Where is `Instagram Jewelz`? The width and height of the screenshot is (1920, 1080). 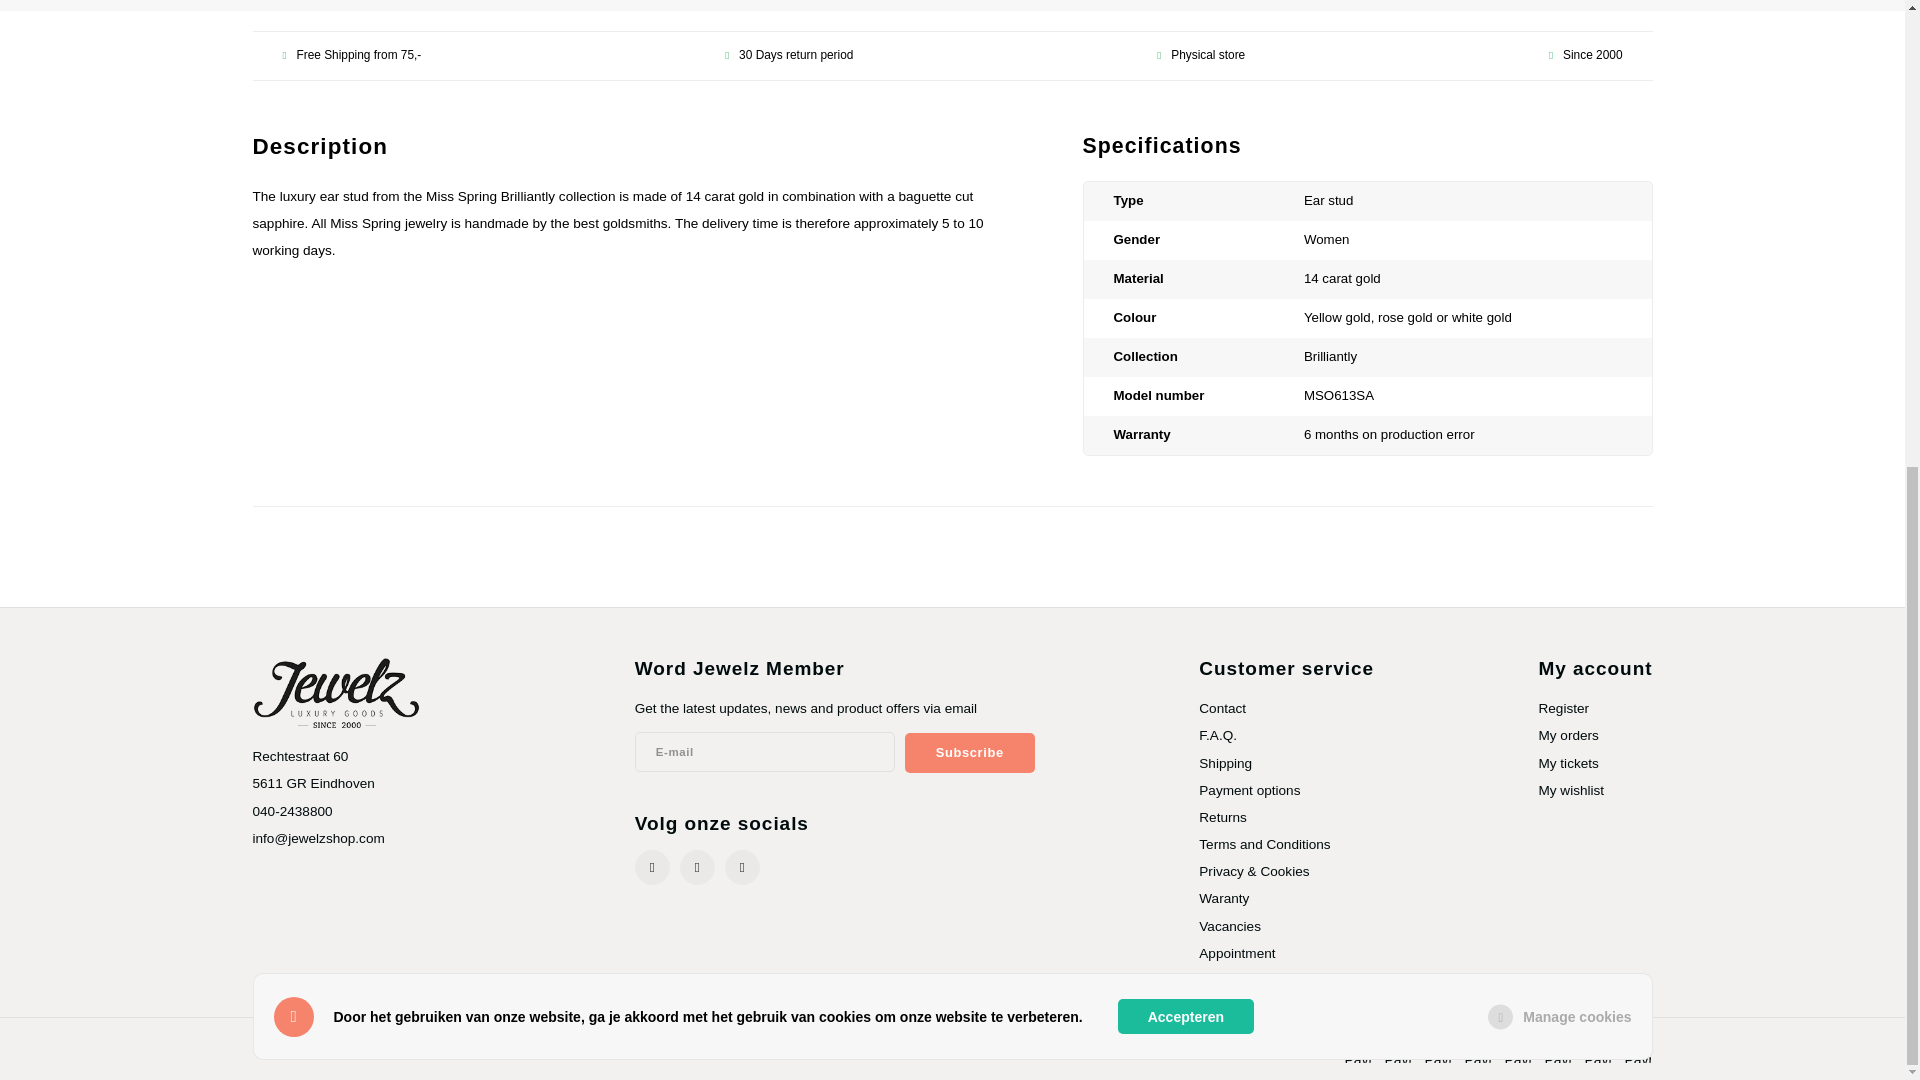
Instagram Jewelz is located at coordinates (696, 866).